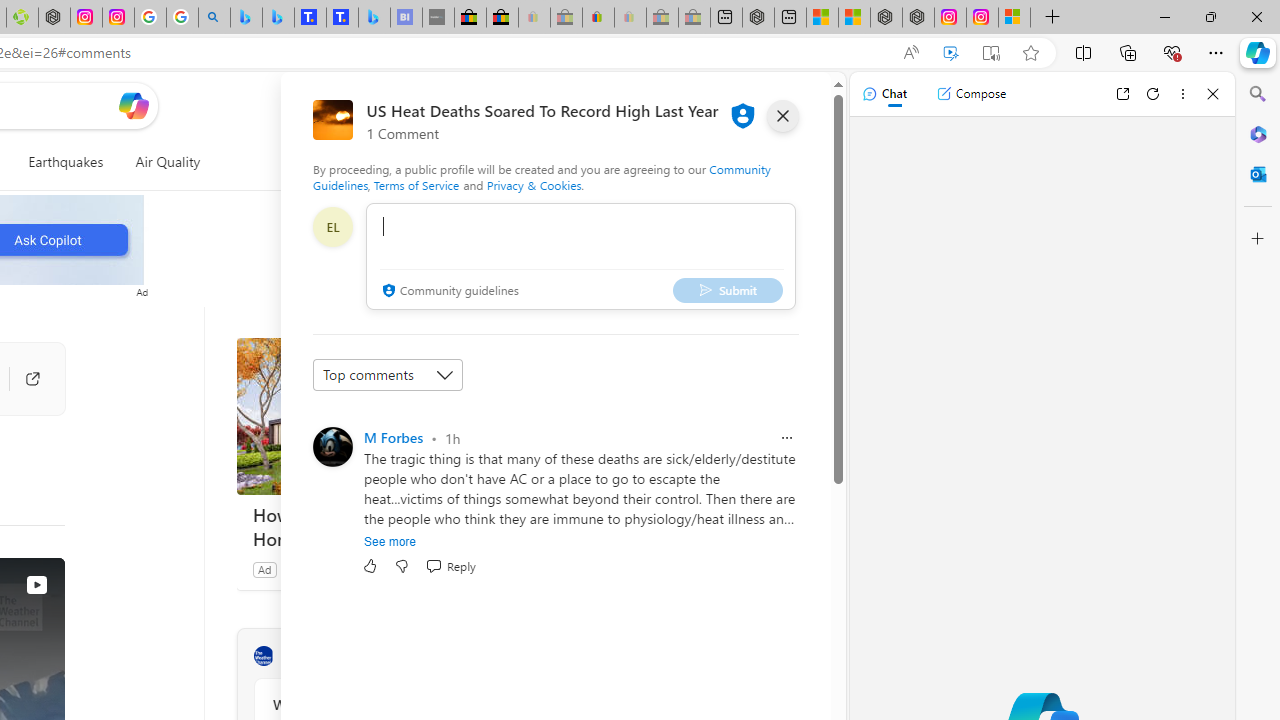 The height and width of the screenshot is (720, 1280). Describe the element at coordinates (786, 438) in the screenshot. I see `Report comment` at that location.